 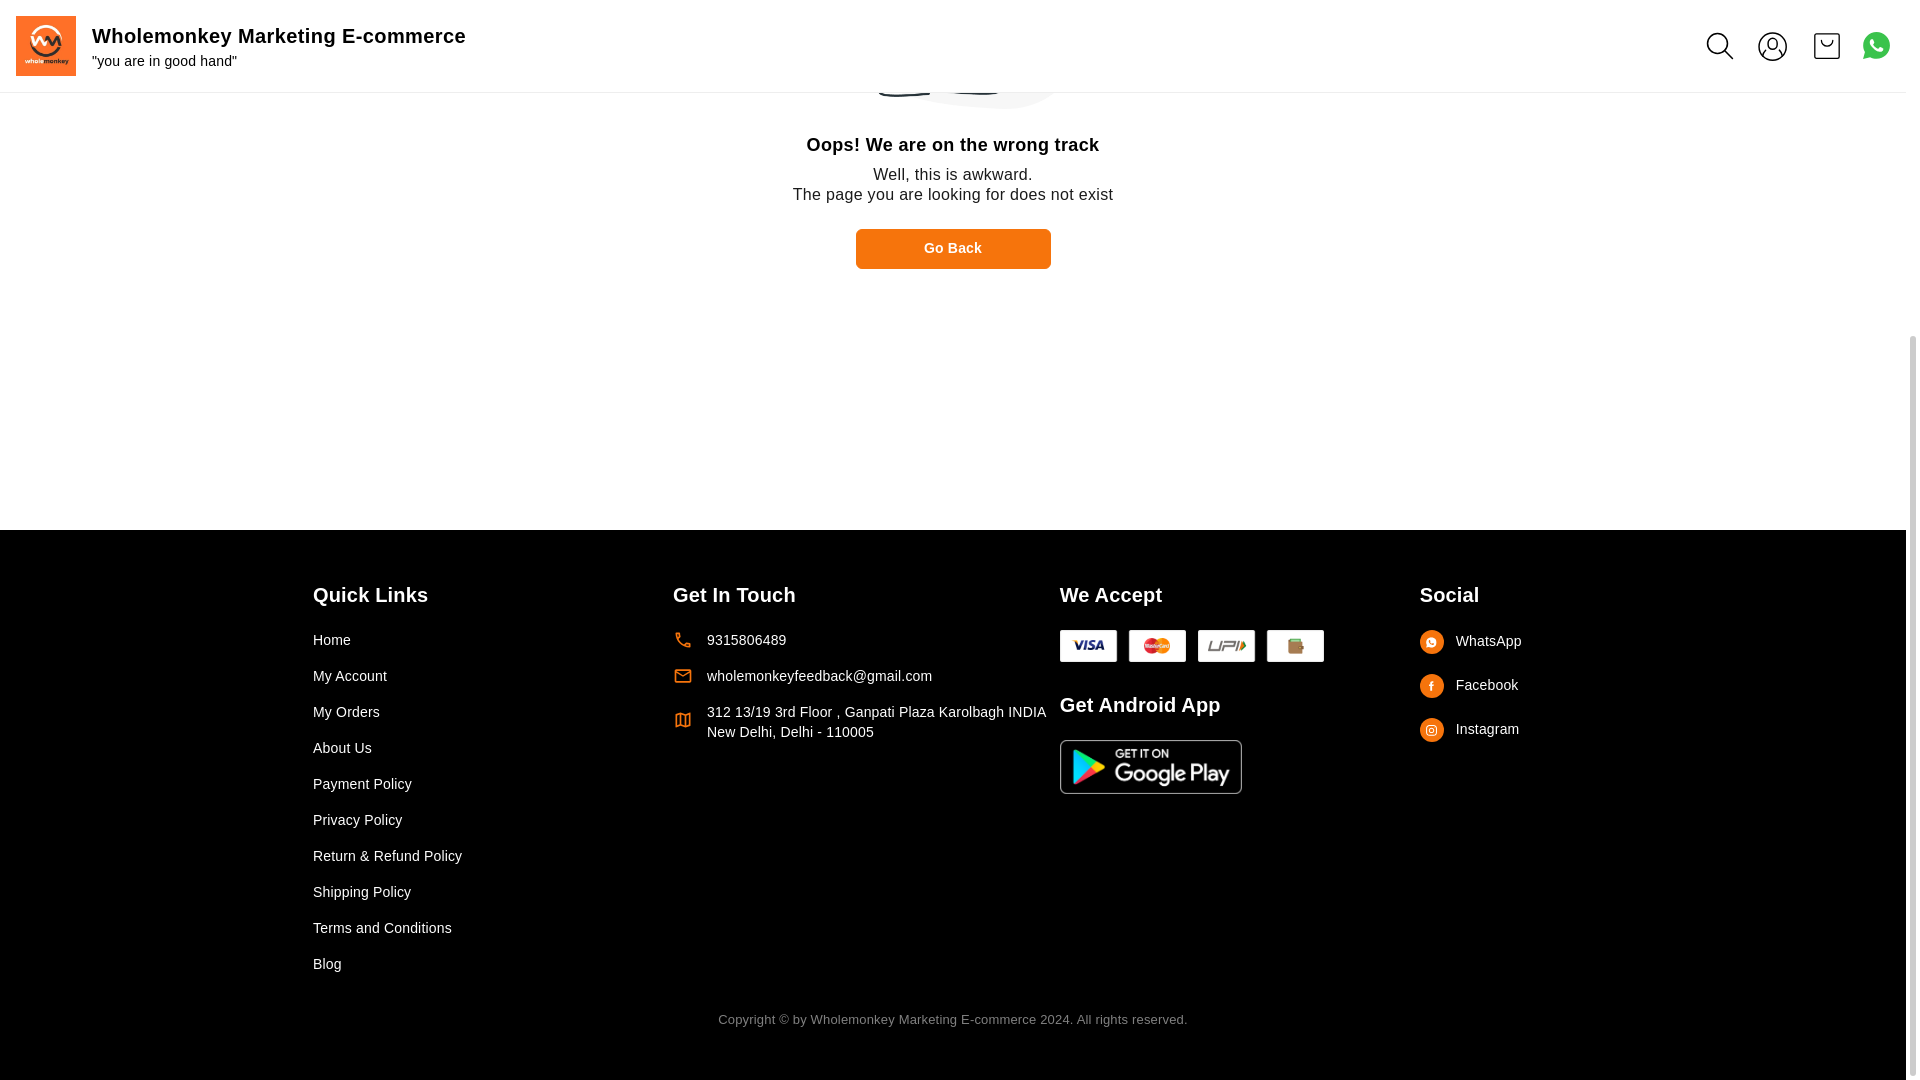 What do you see at coordinates (1506, 642) in the screenshot?
I see `WhatsApp` at bounding box center [1506, 642].